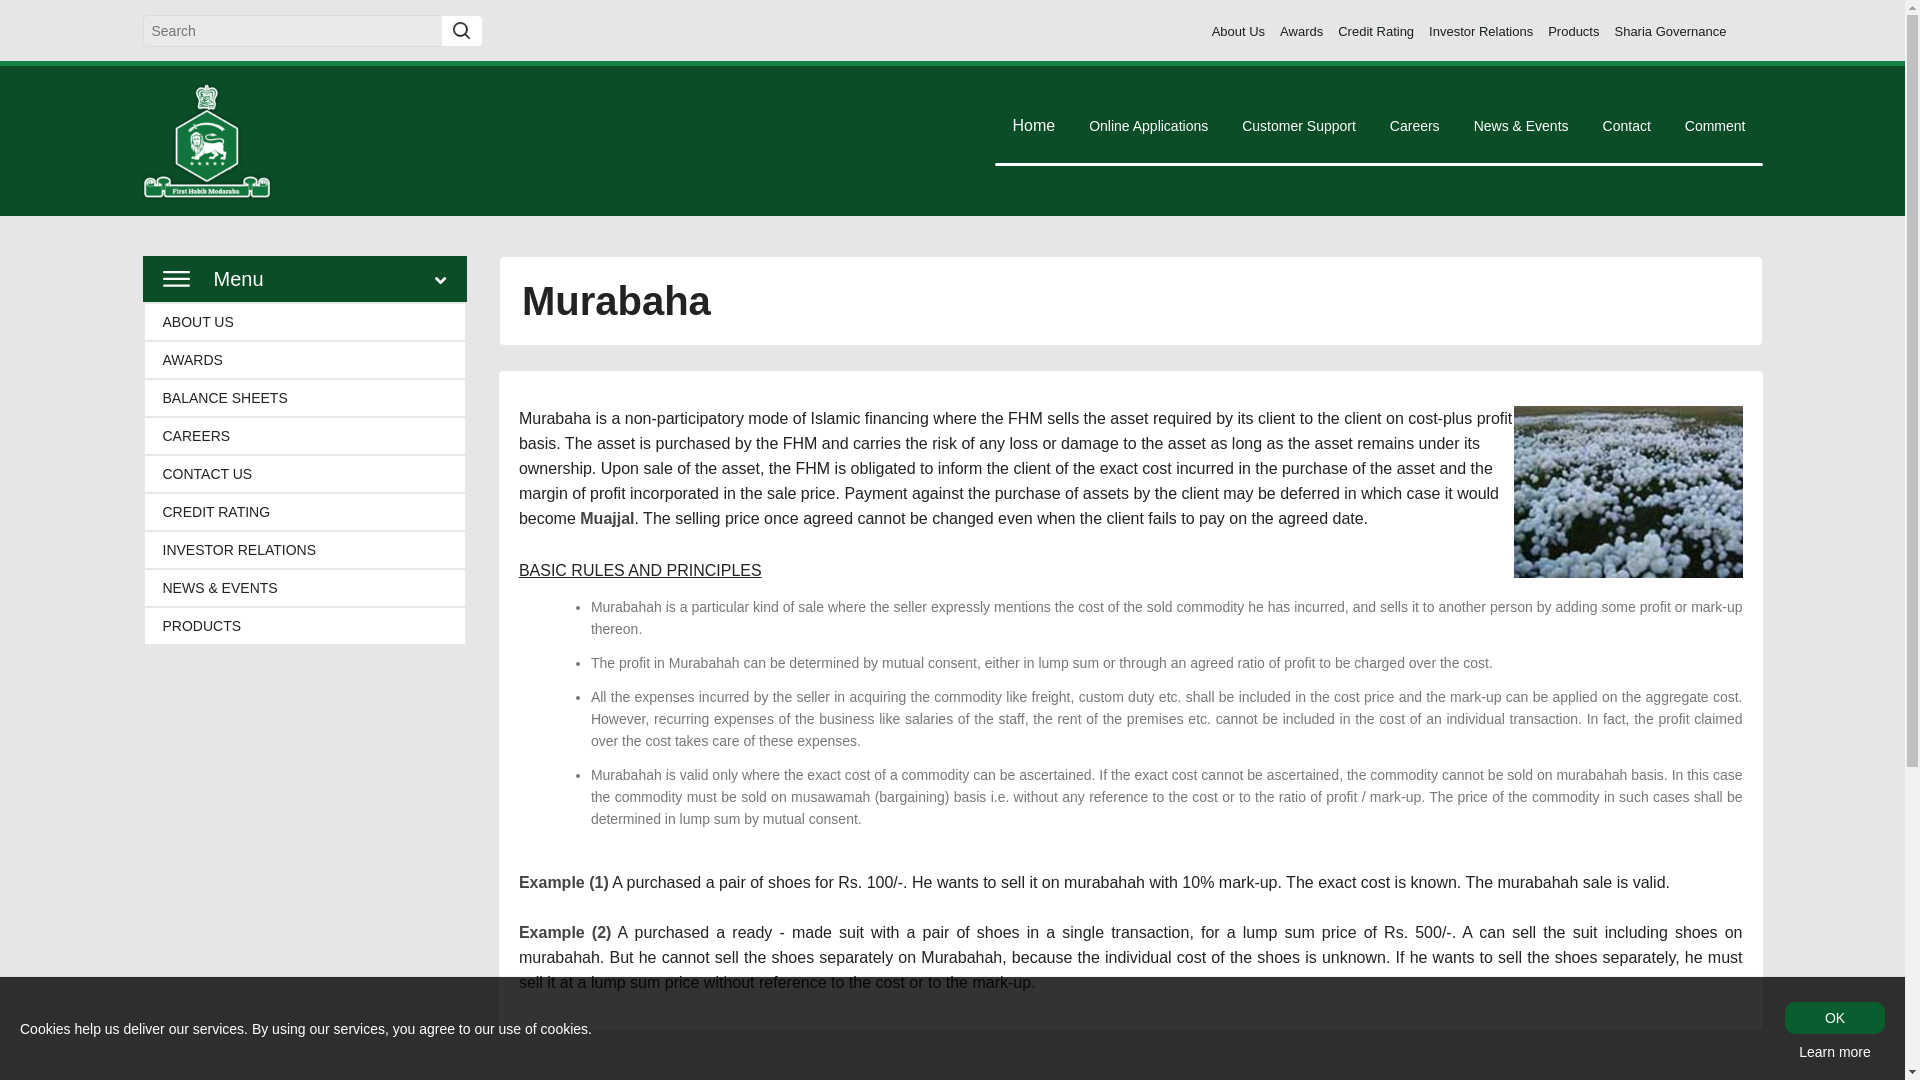  I want to click on Credit Rating, so click(1376, 32).